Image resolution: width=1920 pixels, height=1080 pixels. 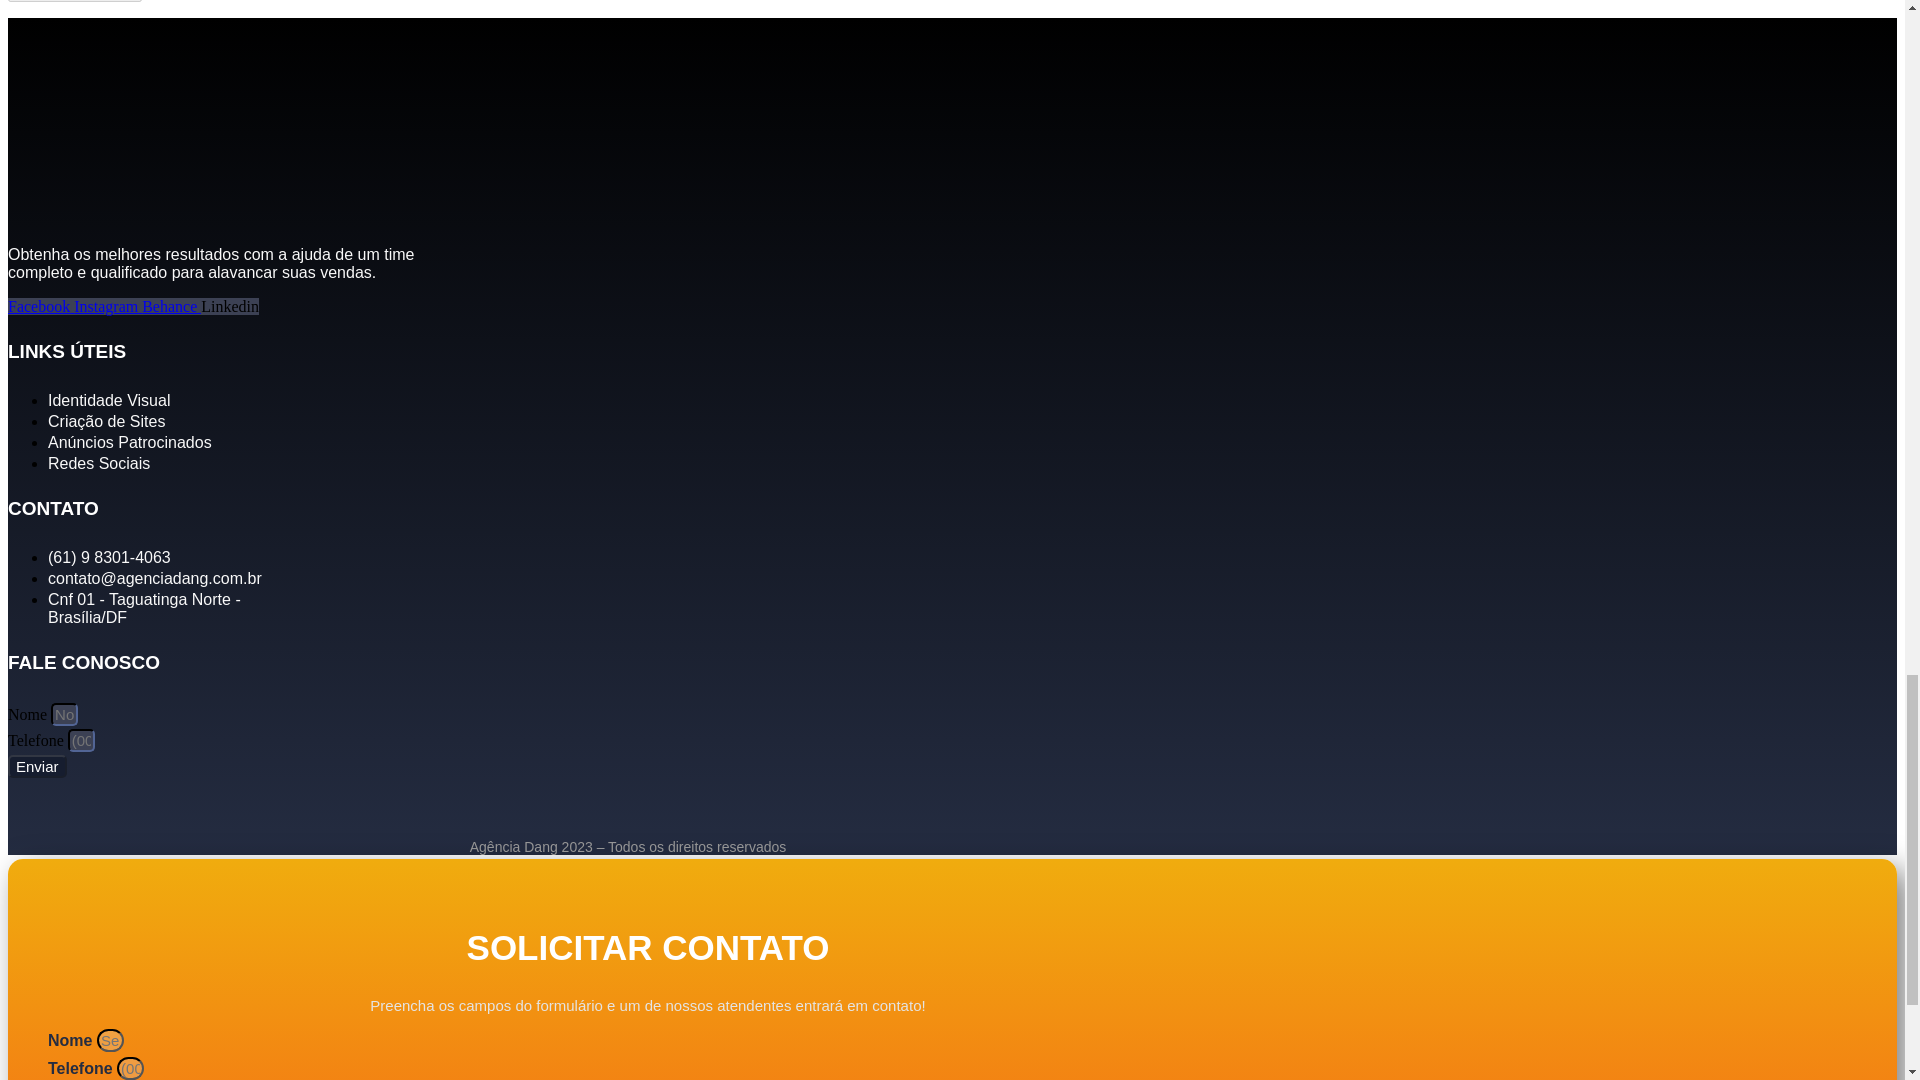 What do you see at coordinates (108, 306) in the screenshot?
I see `Instagram` at bounding box center [108, 306].